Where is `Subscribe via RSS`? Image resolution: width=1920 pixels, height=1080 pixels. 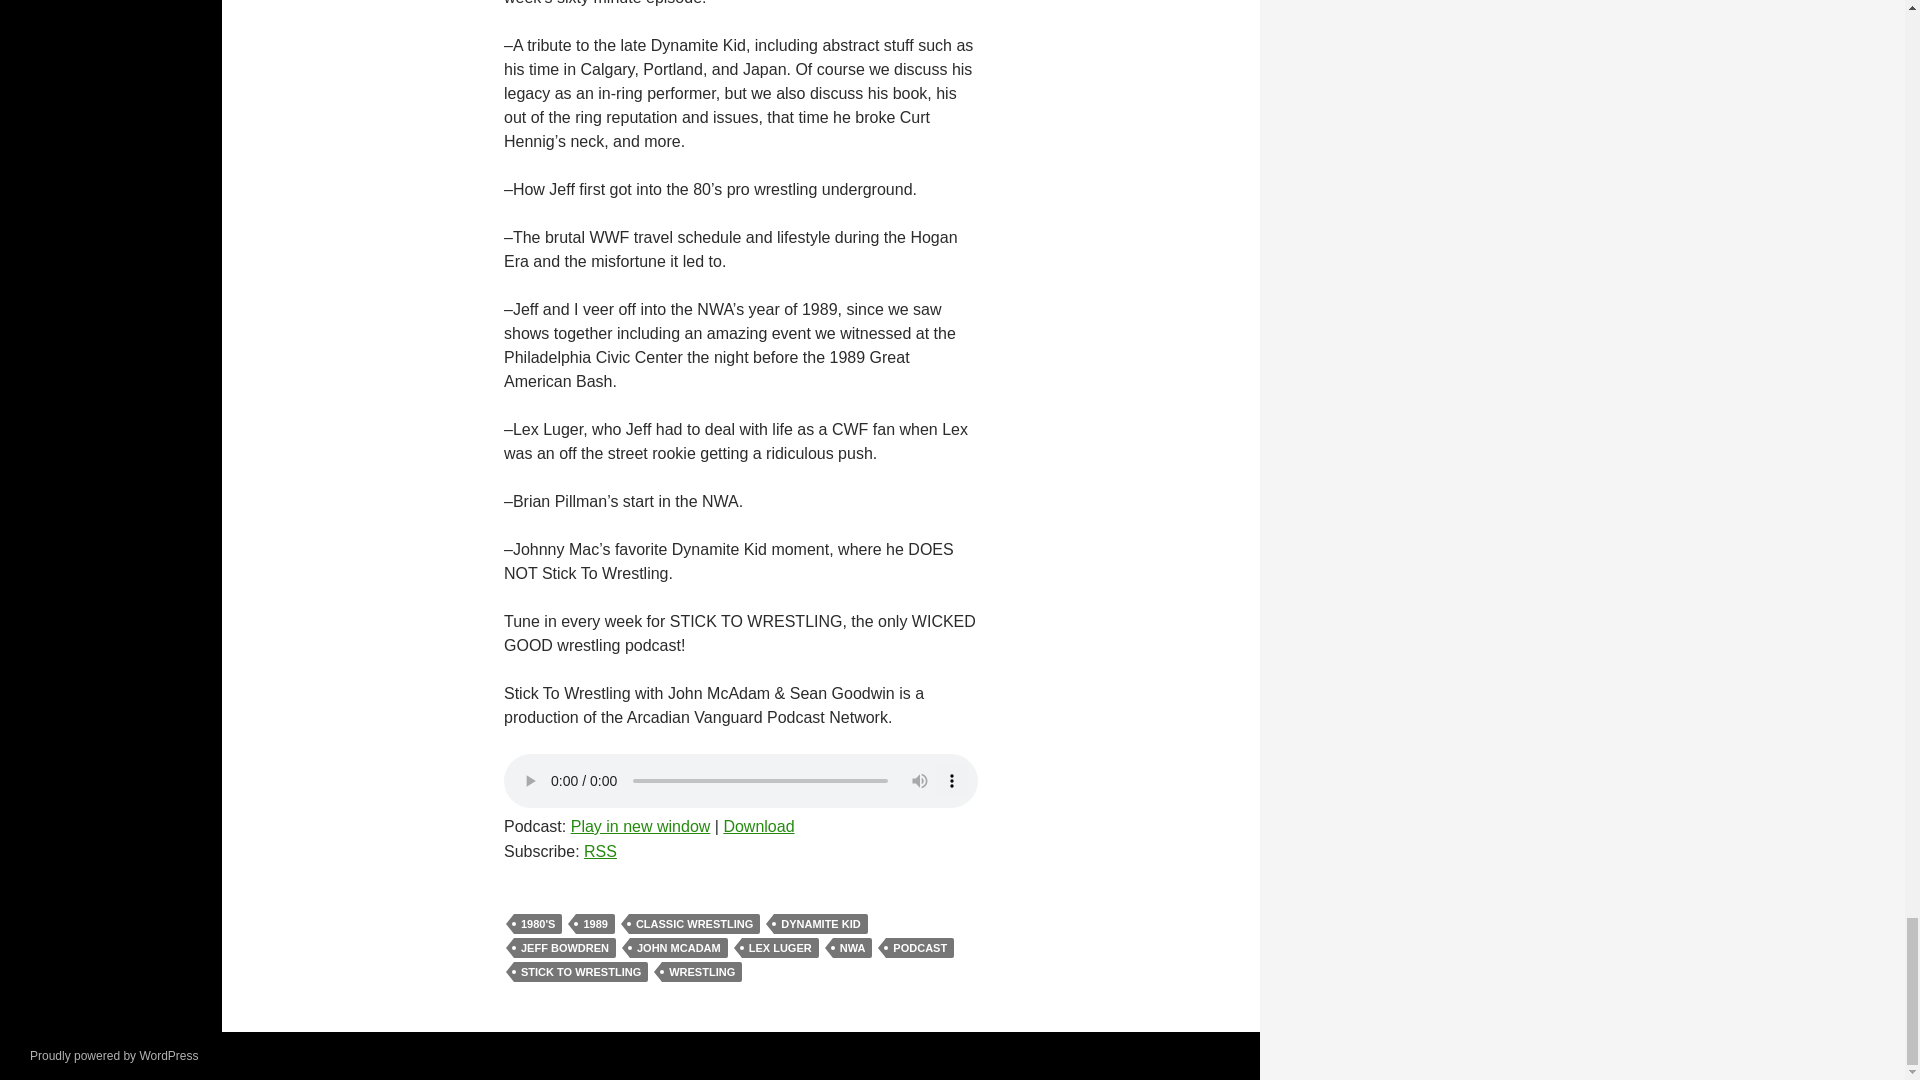 Subscribe via RSS is located at coordinates (600, 851).